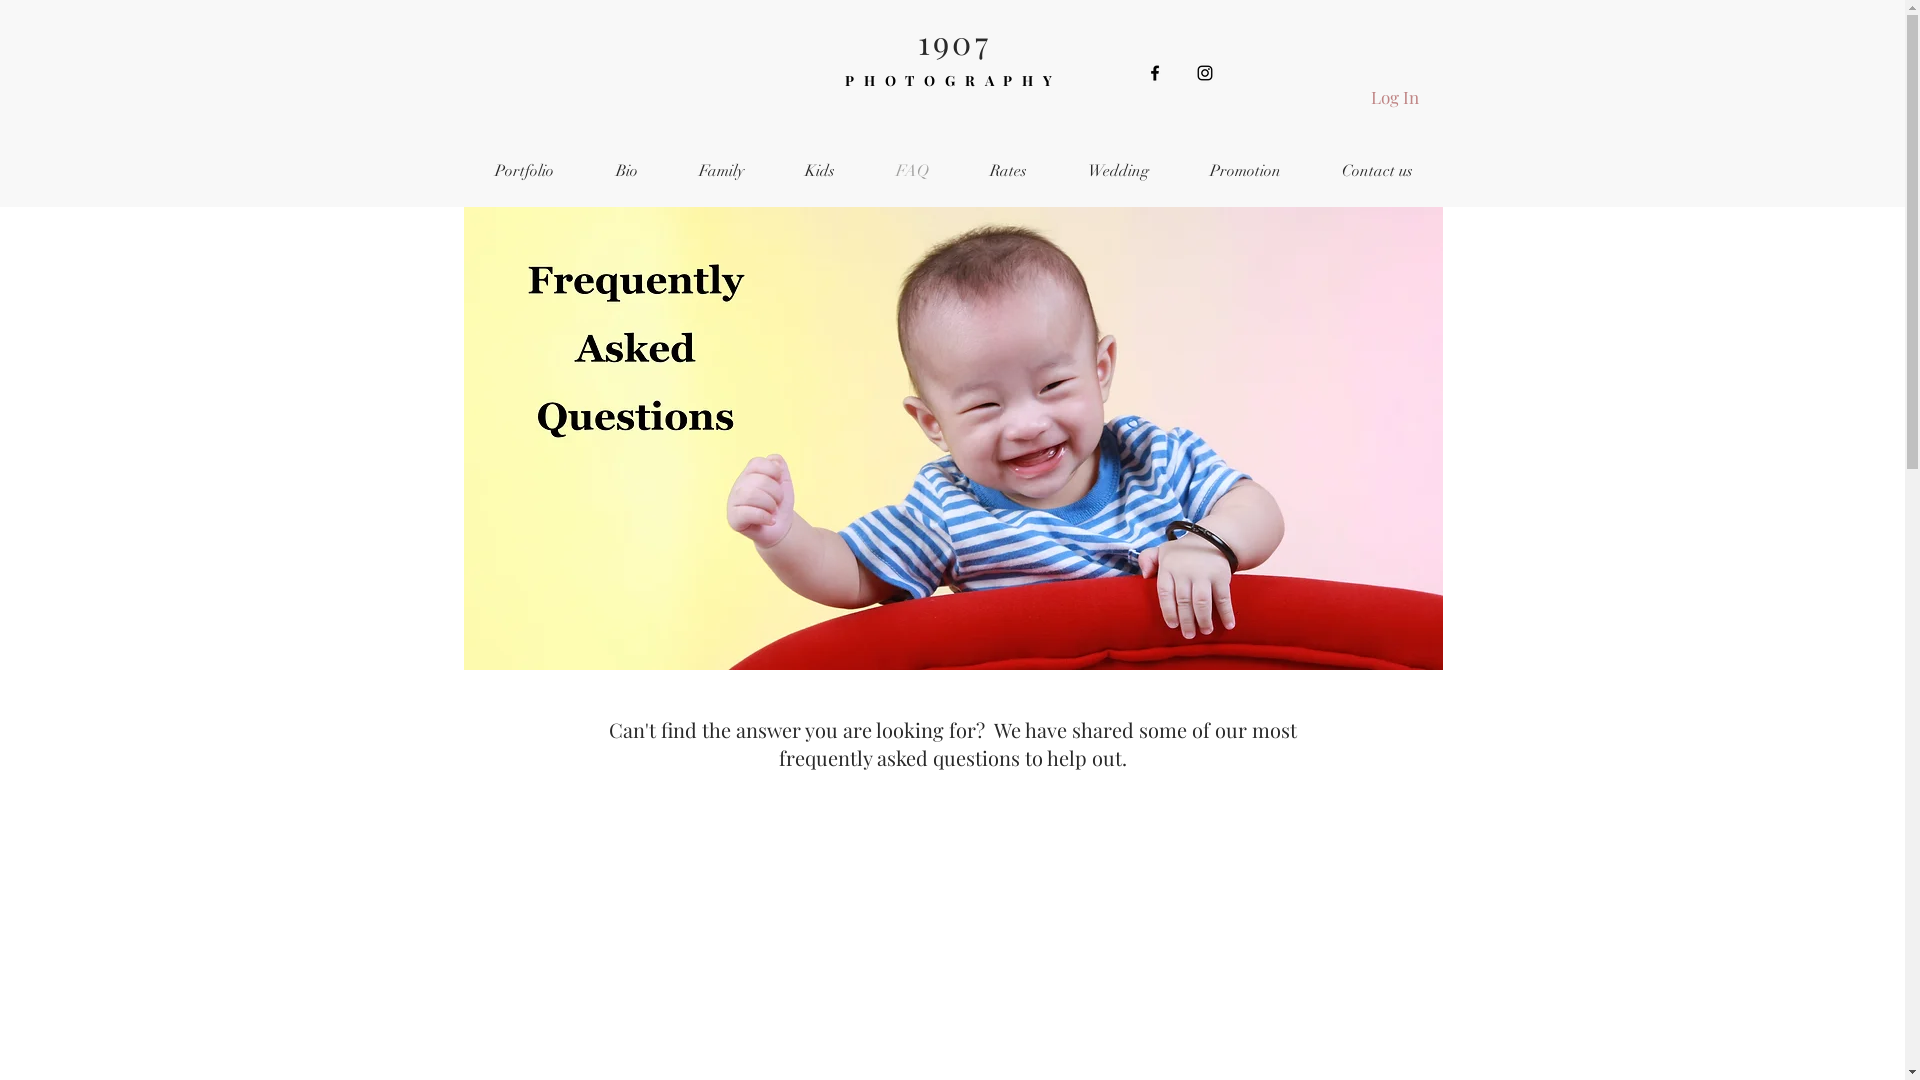  I want to click on Family, so click(721, 172).